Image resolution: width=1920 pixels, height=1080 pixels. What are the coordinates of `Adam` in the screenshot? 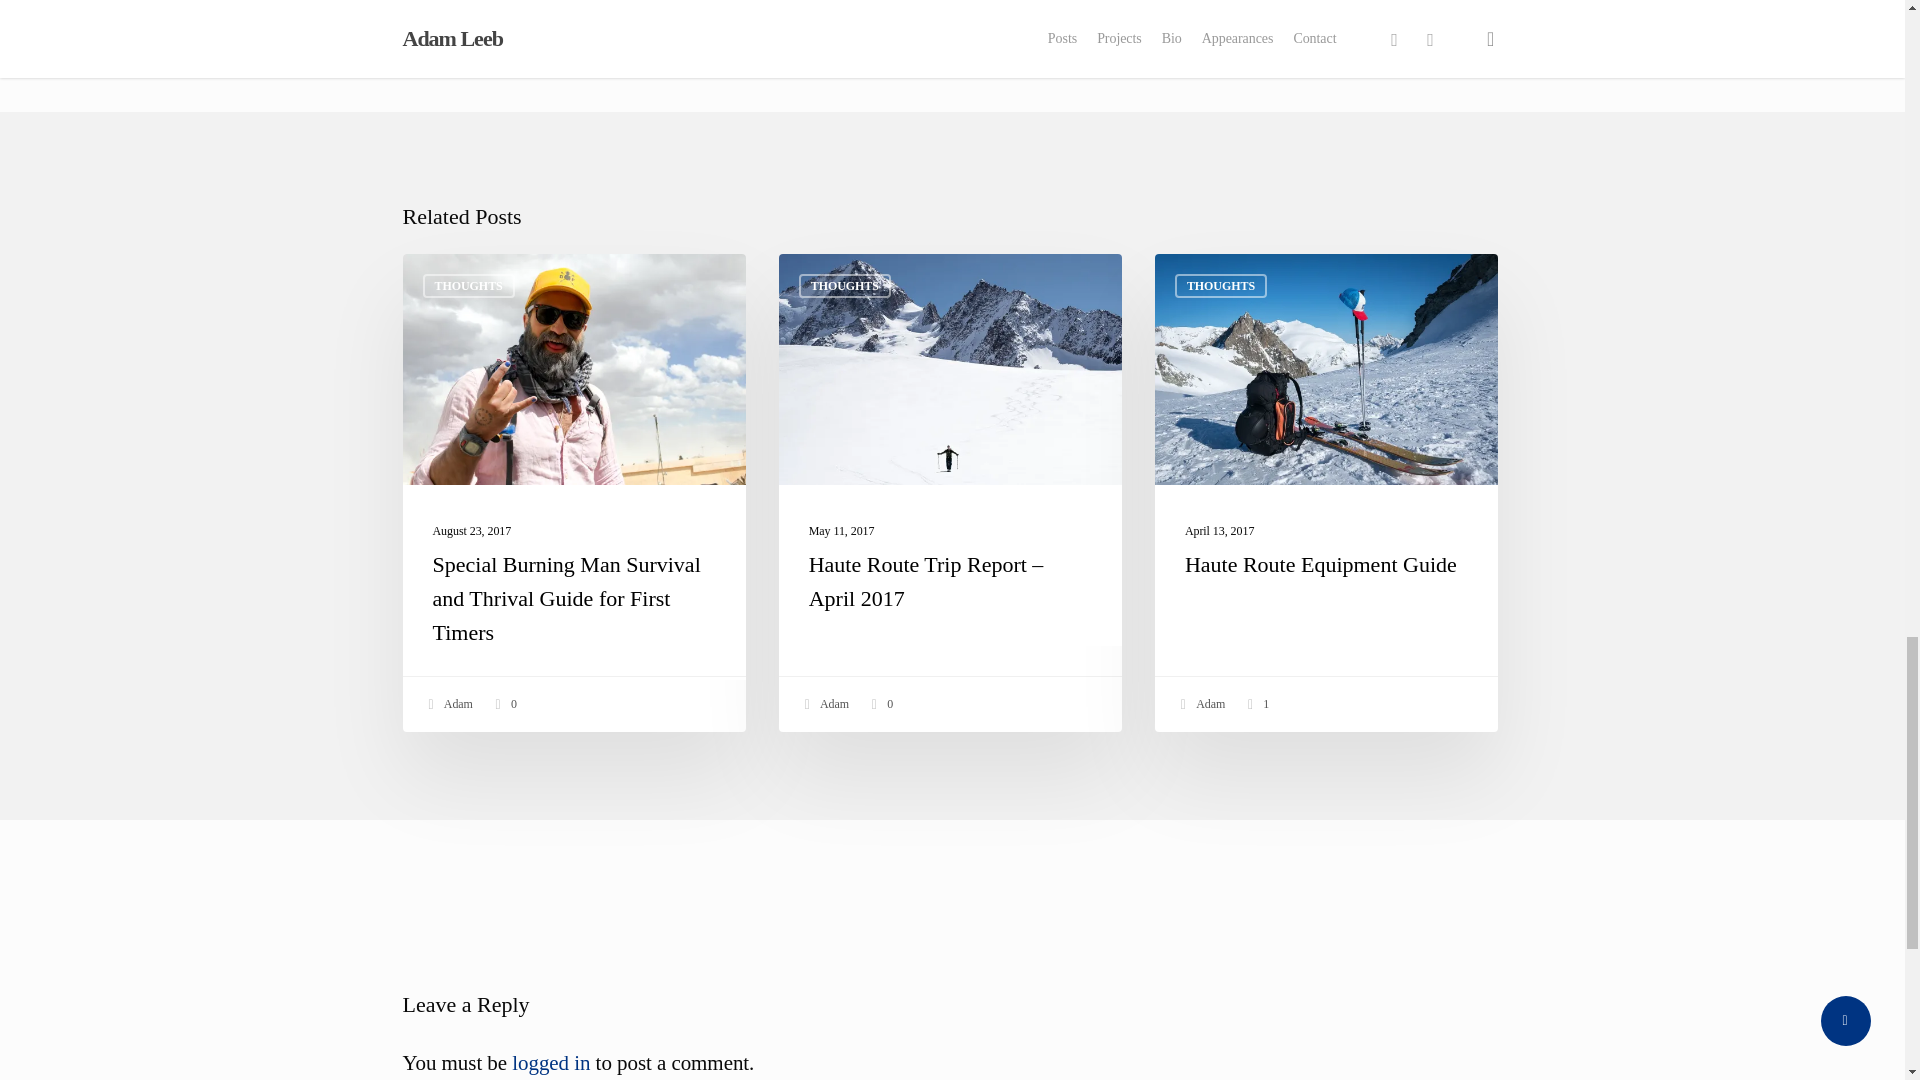 It's located at (824, 704).